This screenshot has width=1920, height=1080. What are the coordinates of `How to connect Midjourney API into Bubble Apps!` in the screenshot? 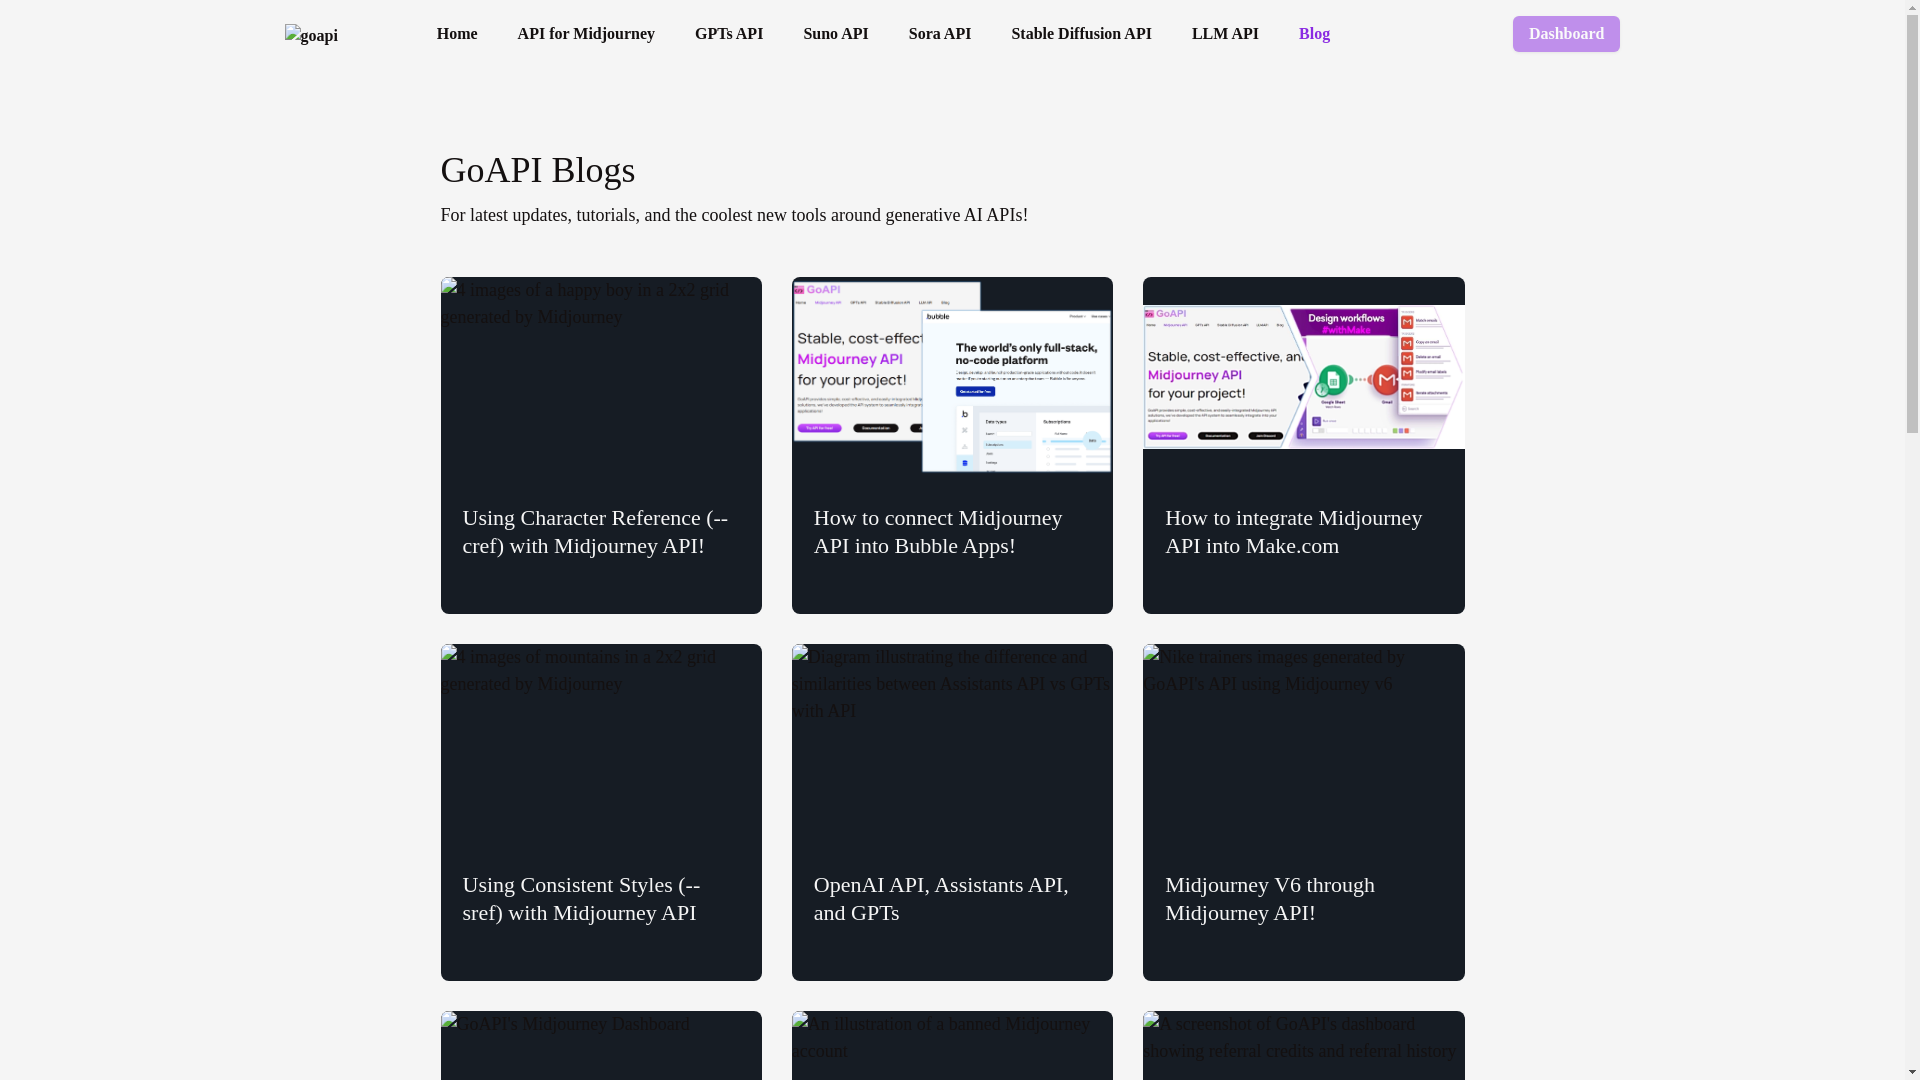 It's located at (952, 445).